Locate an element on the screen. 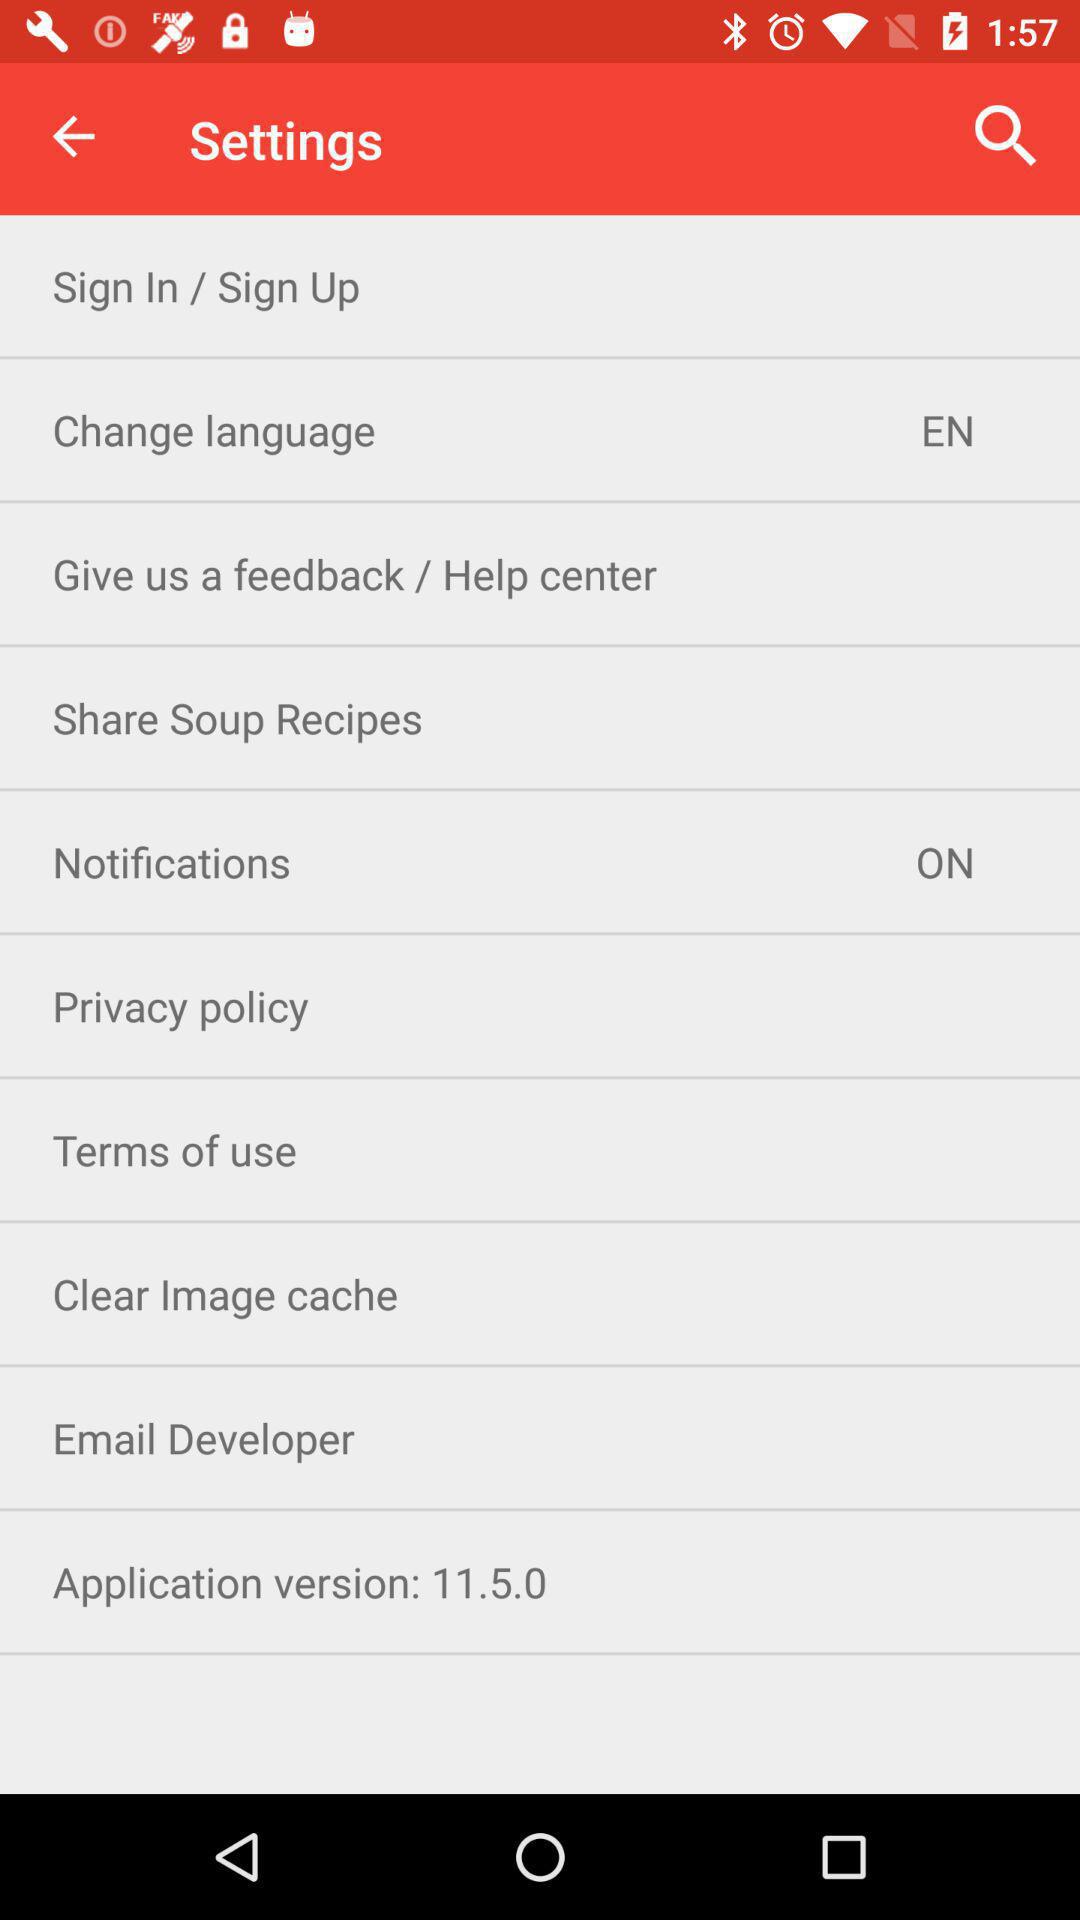 The width and height of the screenshot is (1080, 1920). launch the icon next to the settings icon is located at coordinates (73, 136).